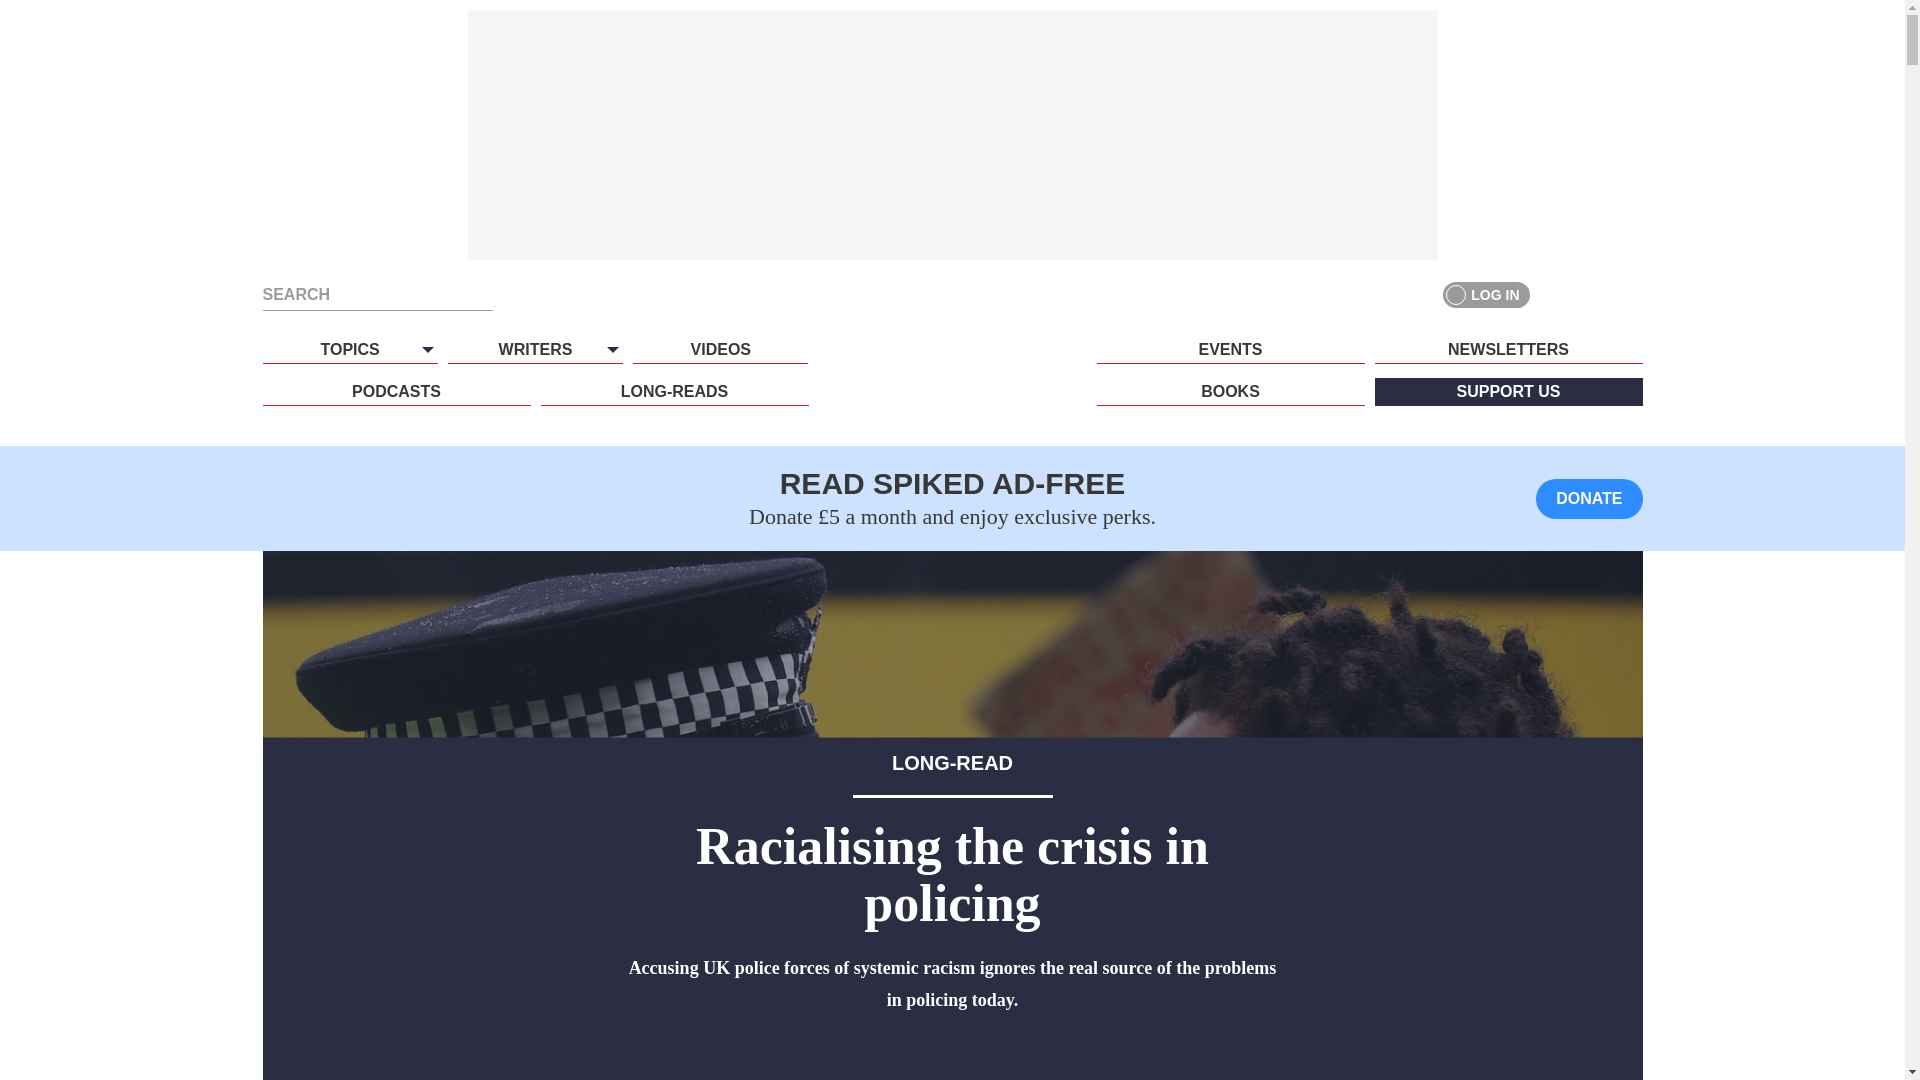 The width and height of the screenshot is (1920, 1080). Describe the element at coordinates (1592, 294) in the screenshot. I see `Twitter` at that location.